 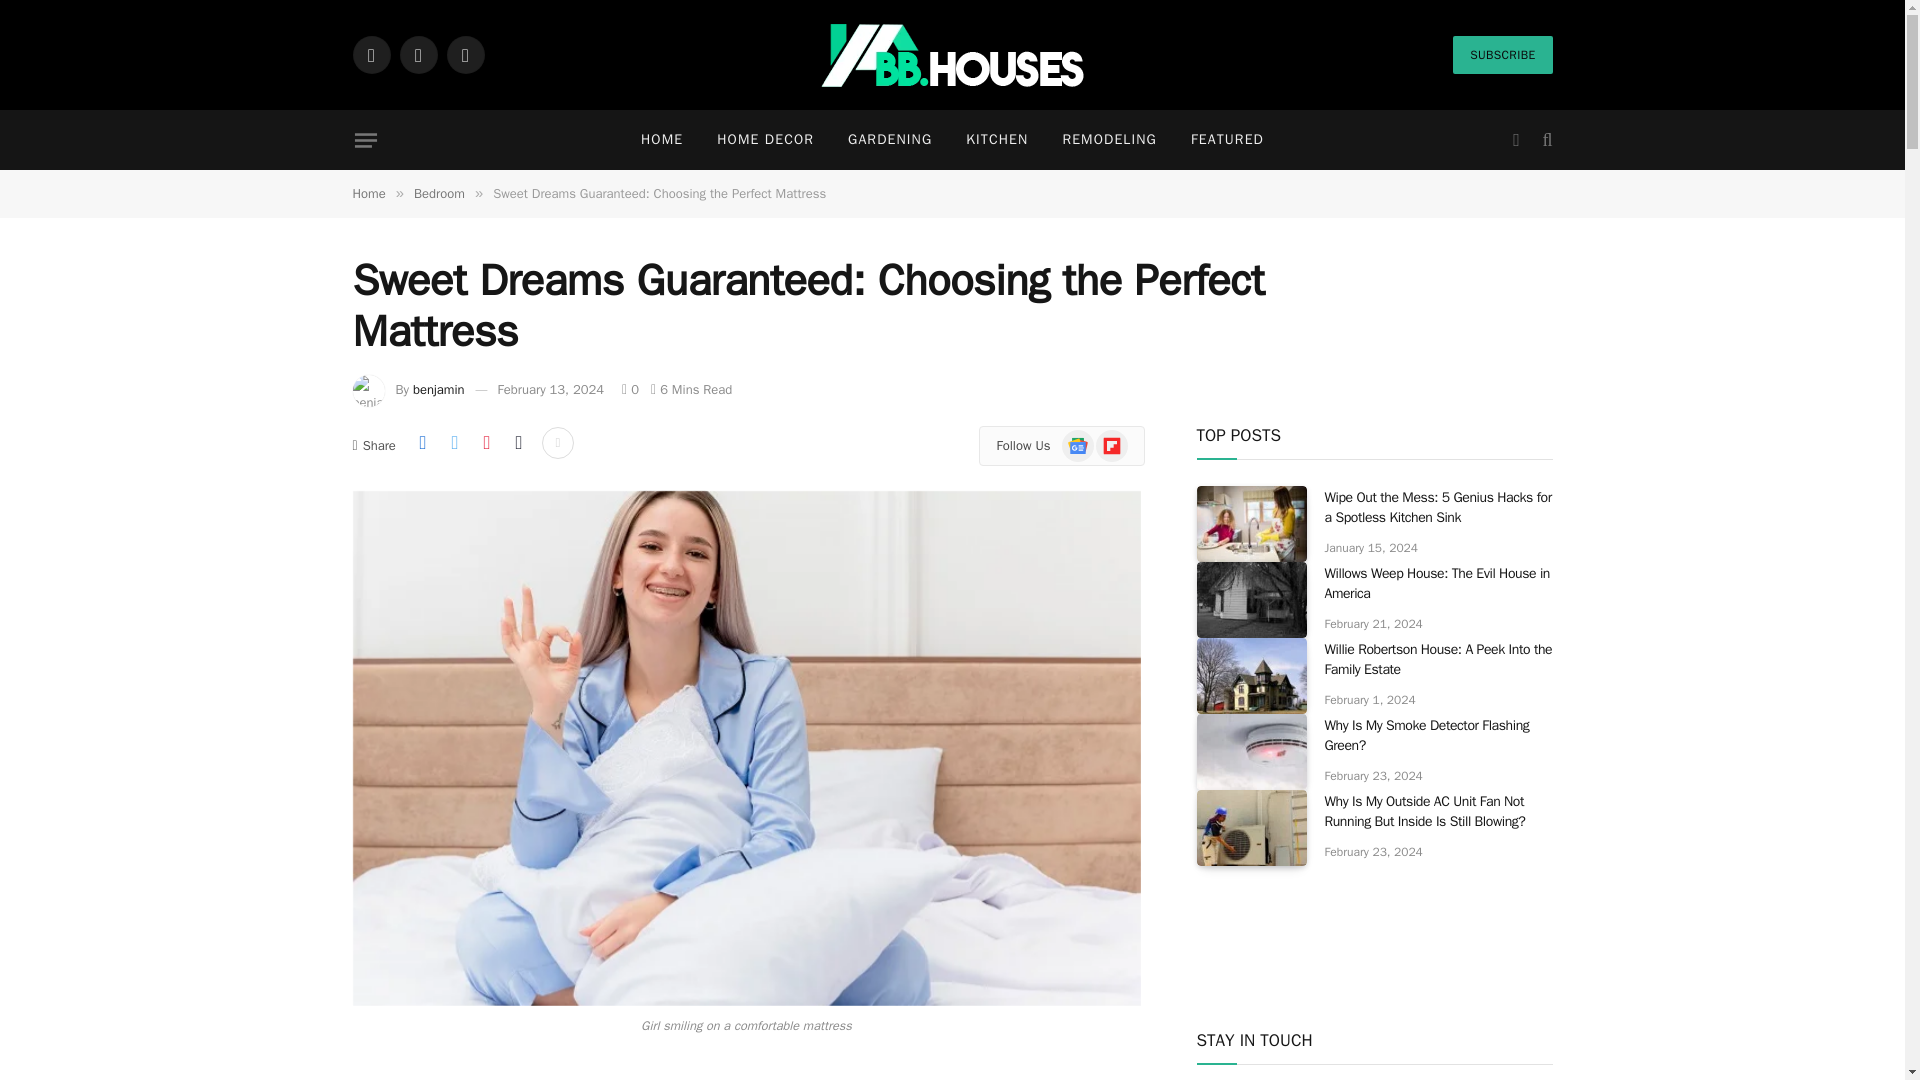 What do you see at coordinates (486, 442) in the screenshot?
I see `Share on Pinterest` at bounding box center [486, 442].